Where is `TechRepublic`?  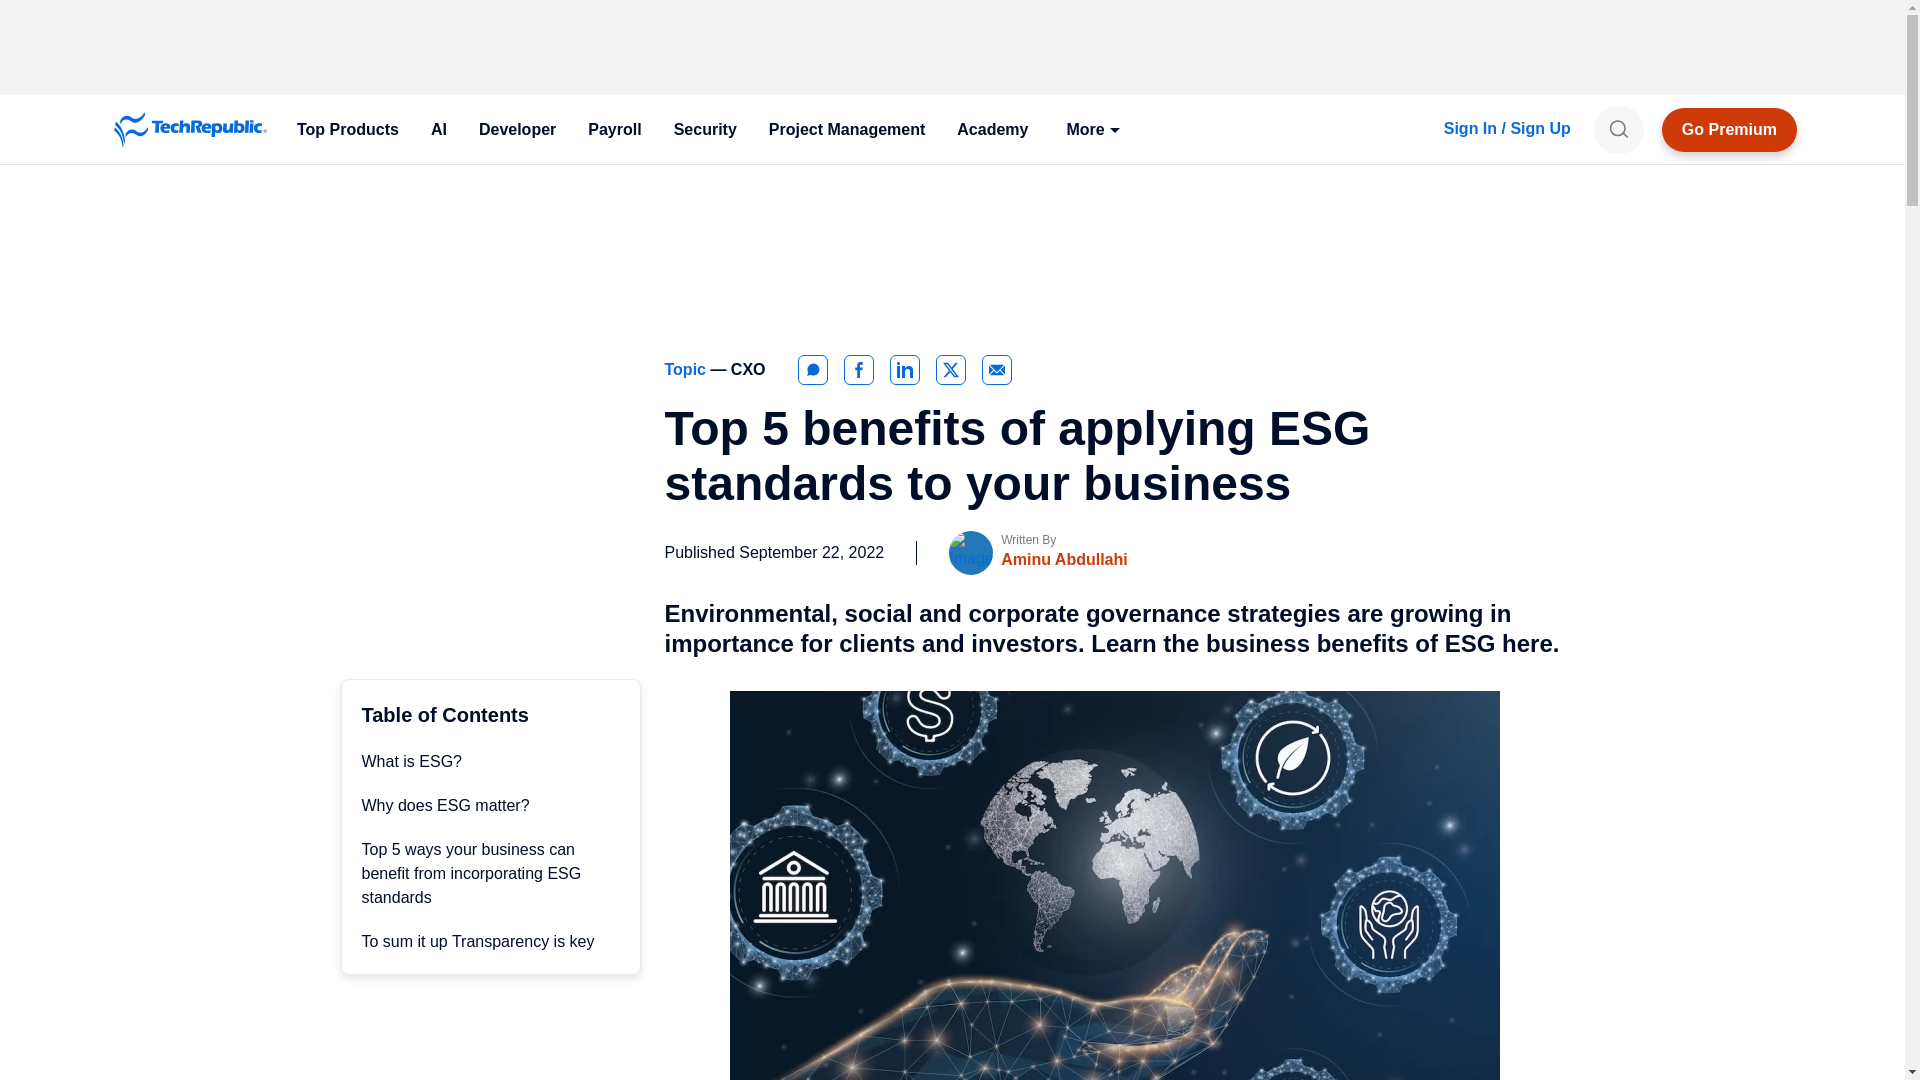
TechRepublic is located at coordinates (190, 130).